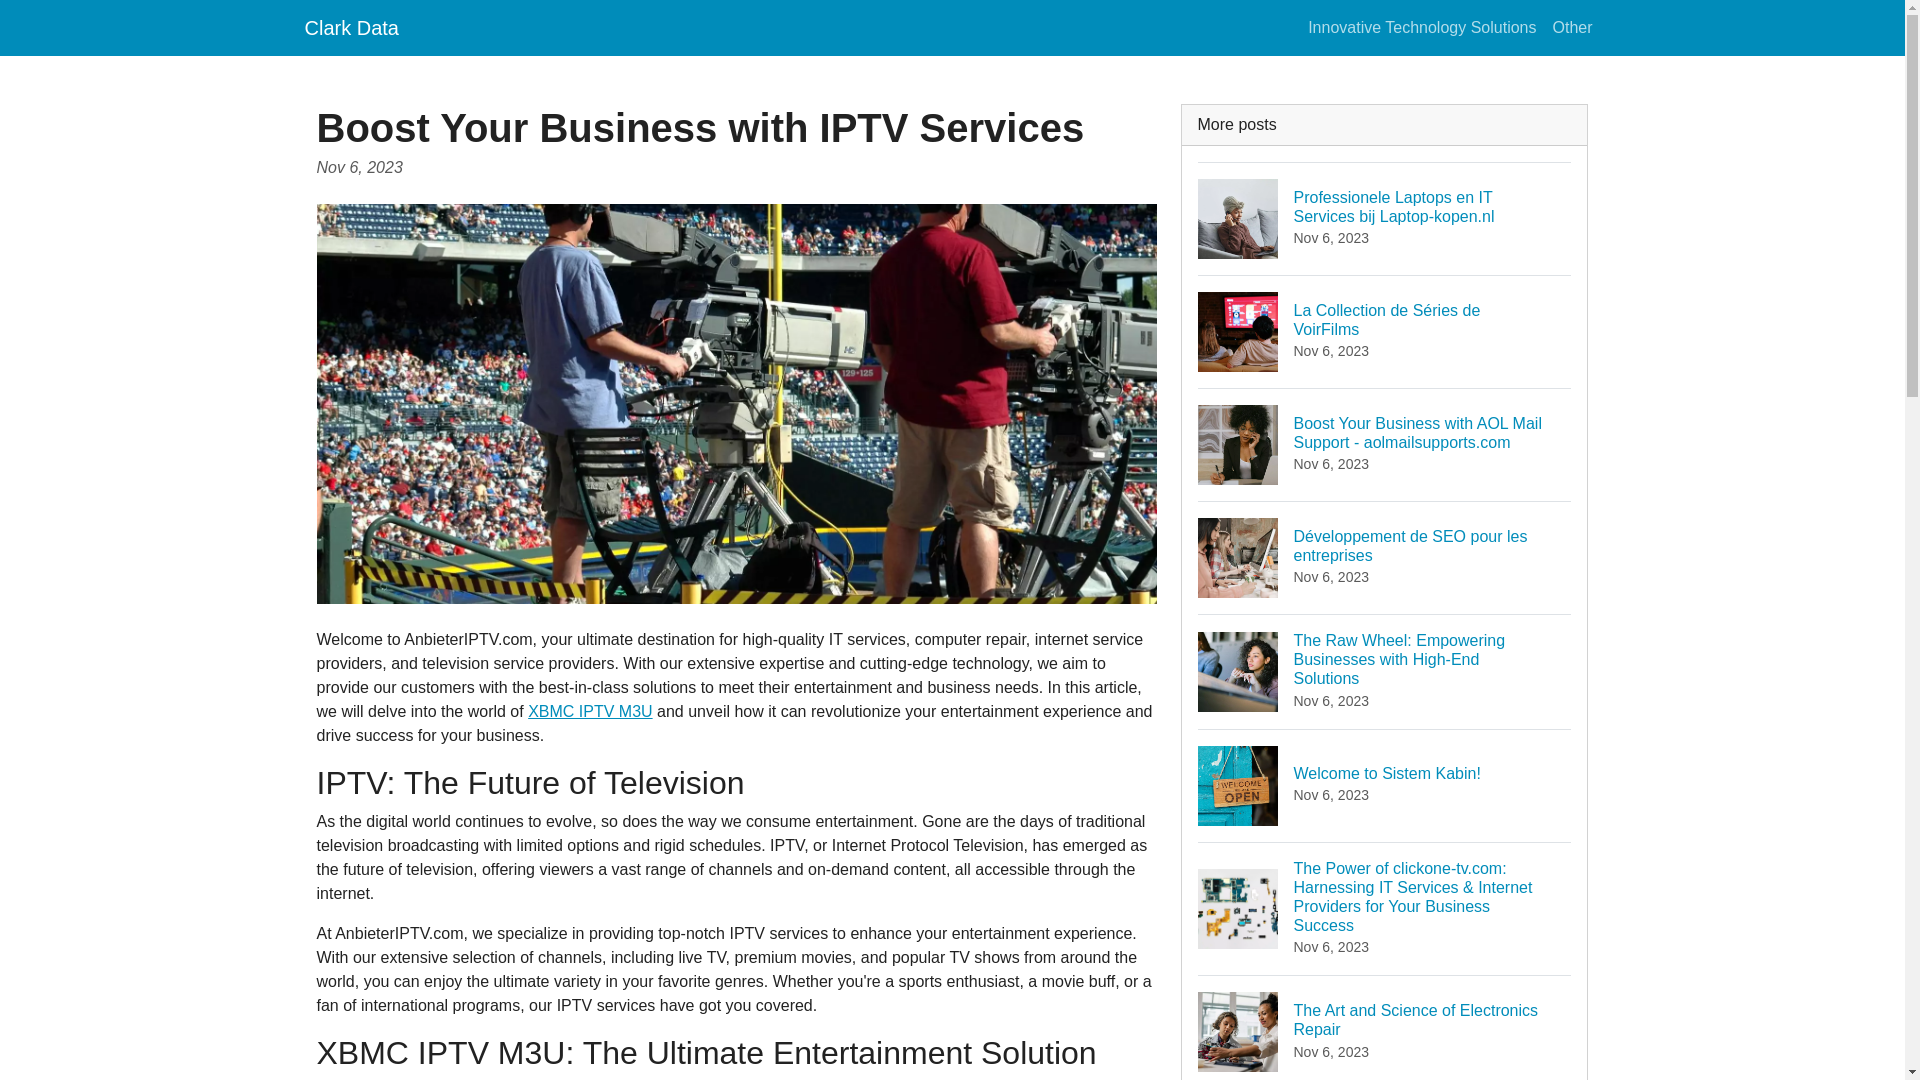 This screenshot has width=1920, height=1080. What do you see at coordinates (1385, 1028) in the screenshot?
I see `Clark Data` at bounding box center [1385, 1028].